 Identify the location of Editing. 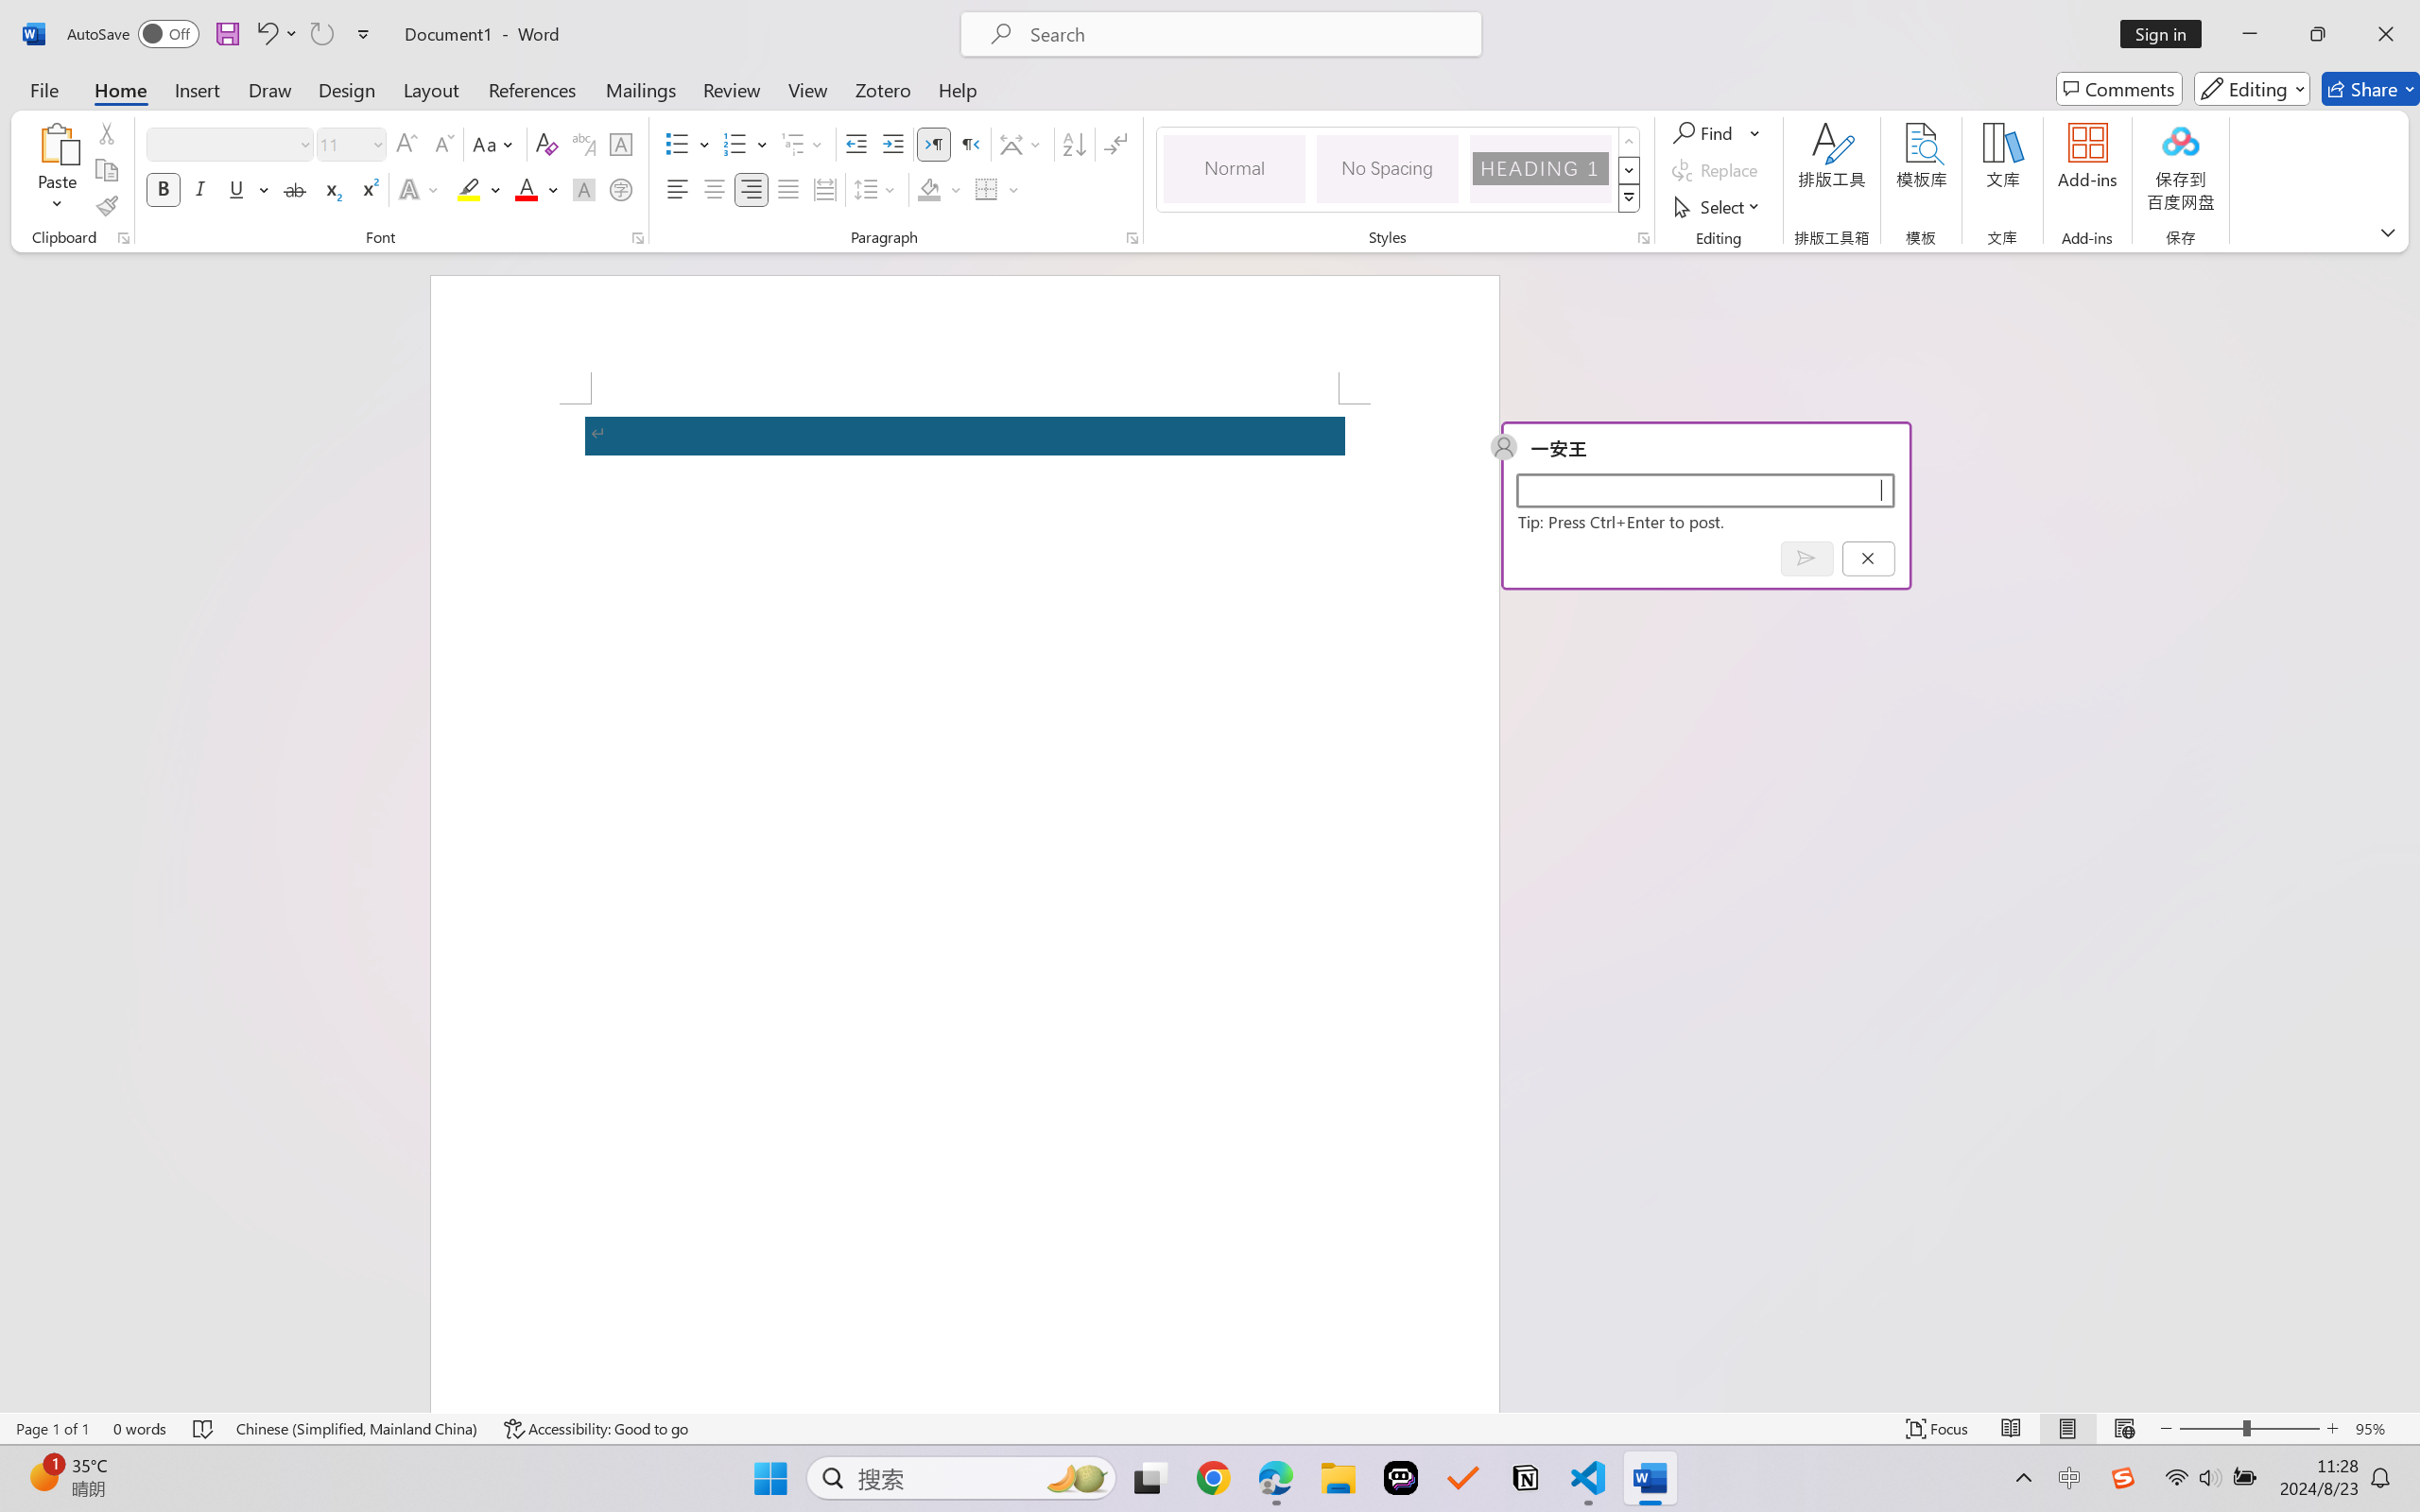
(2252, 89).